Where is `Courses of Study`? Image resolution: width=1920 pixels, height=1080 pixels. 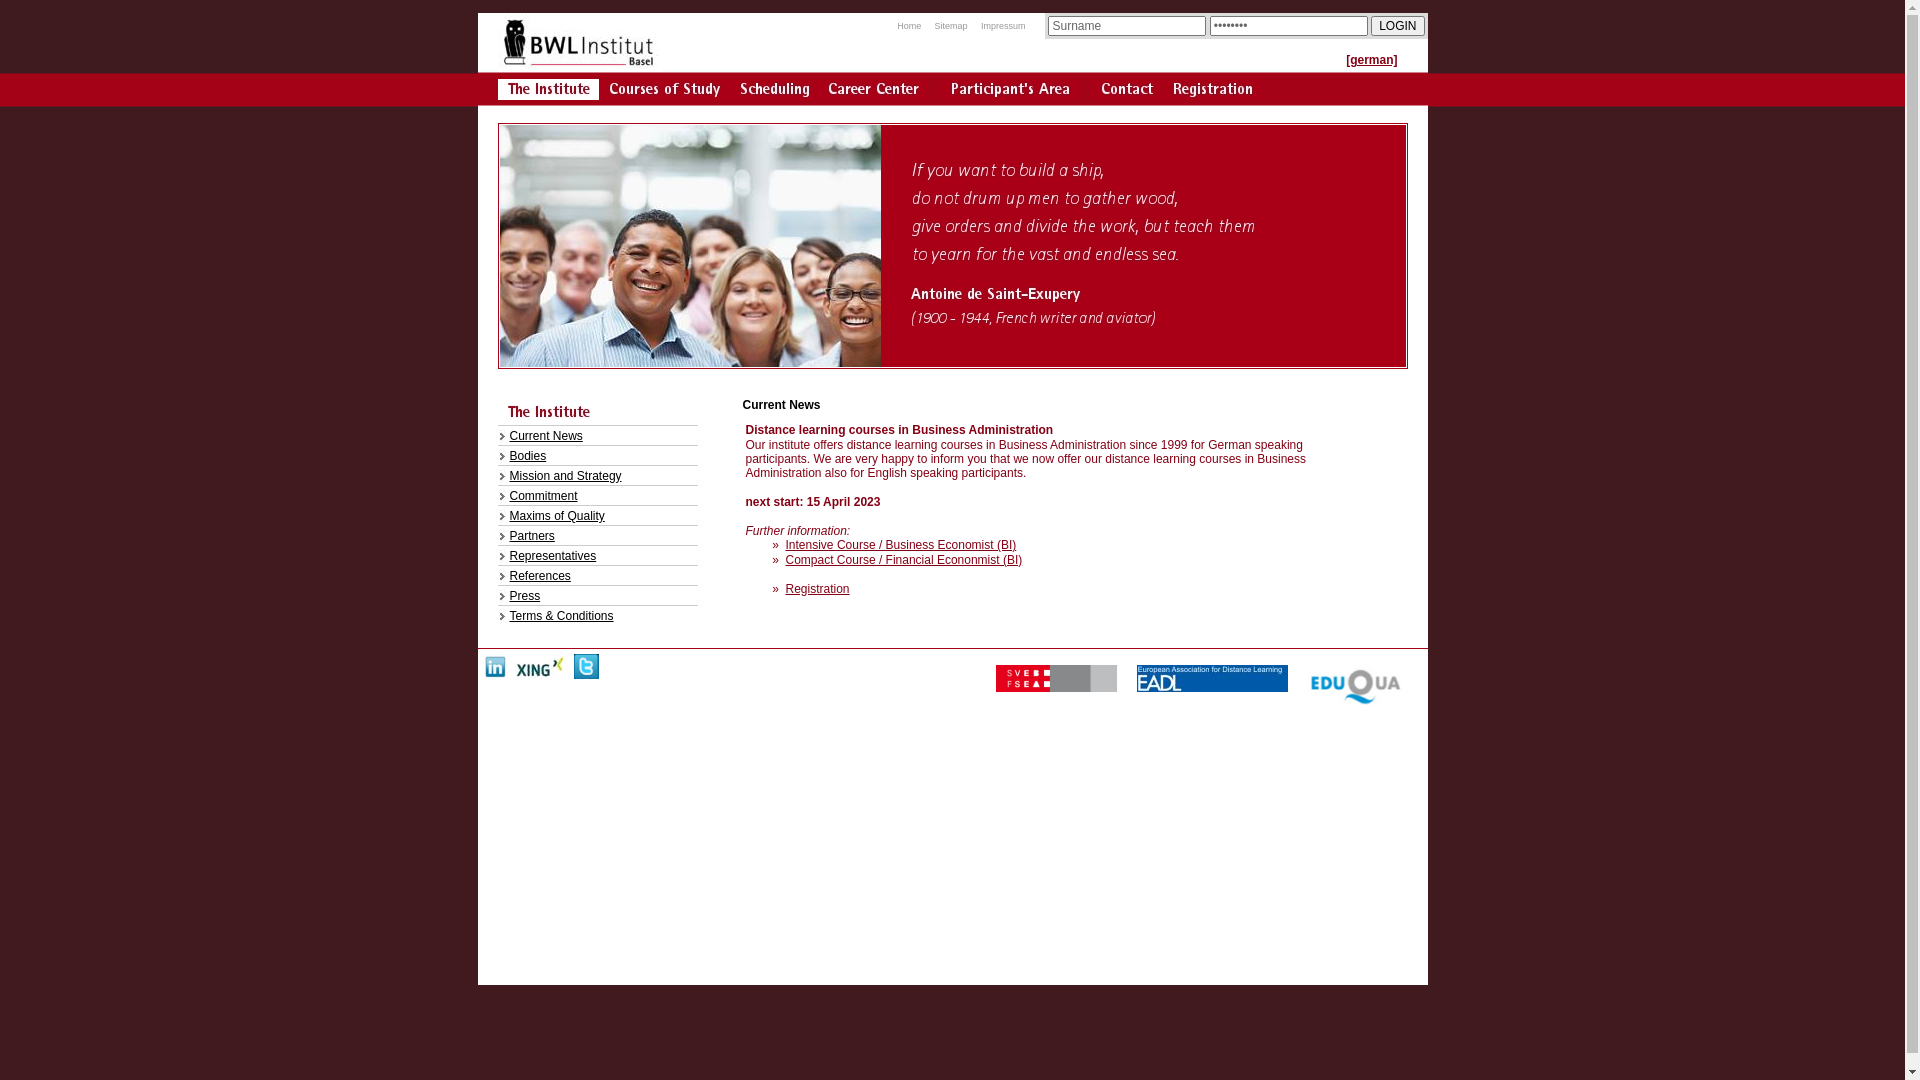 Courses of Study is located at coordinates (664, 90).